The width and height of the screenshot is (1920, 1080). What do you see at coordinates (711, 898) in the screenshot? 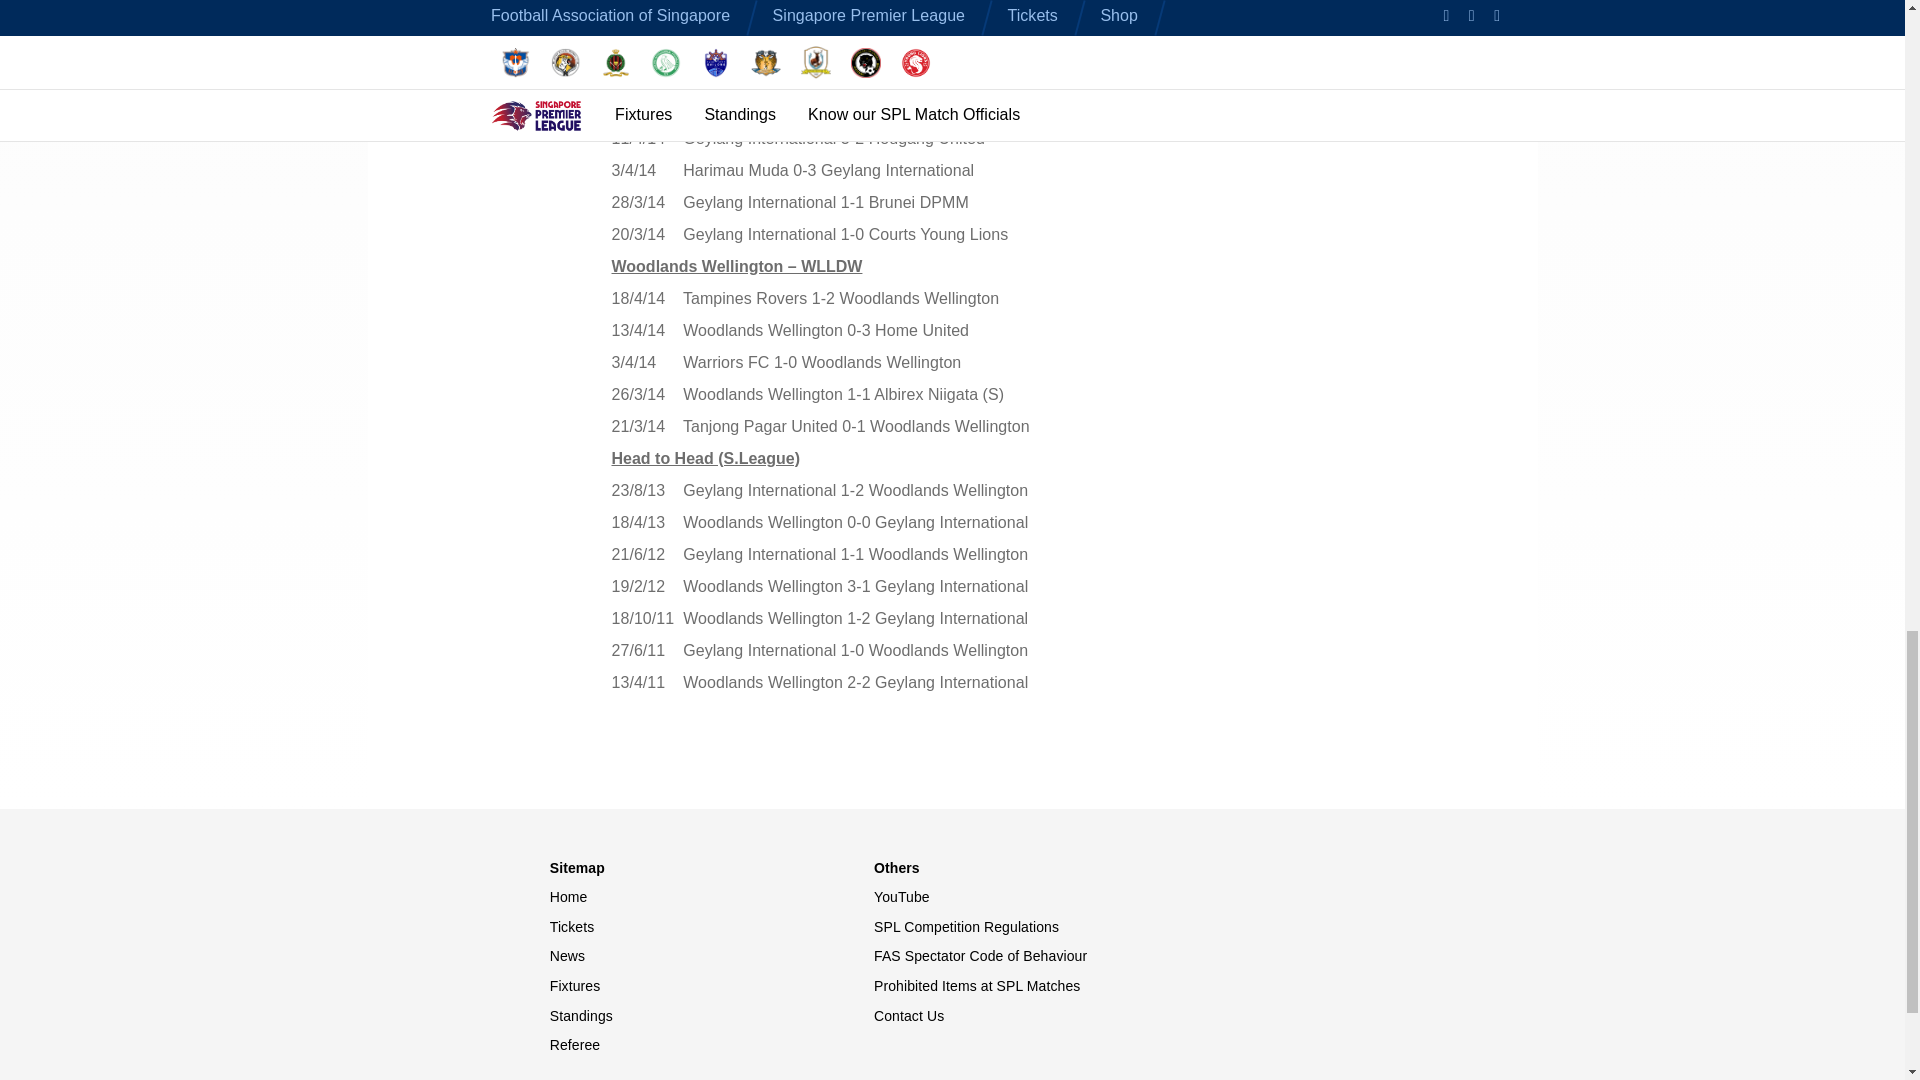
I see `Home` at bounding box center [711, 898].